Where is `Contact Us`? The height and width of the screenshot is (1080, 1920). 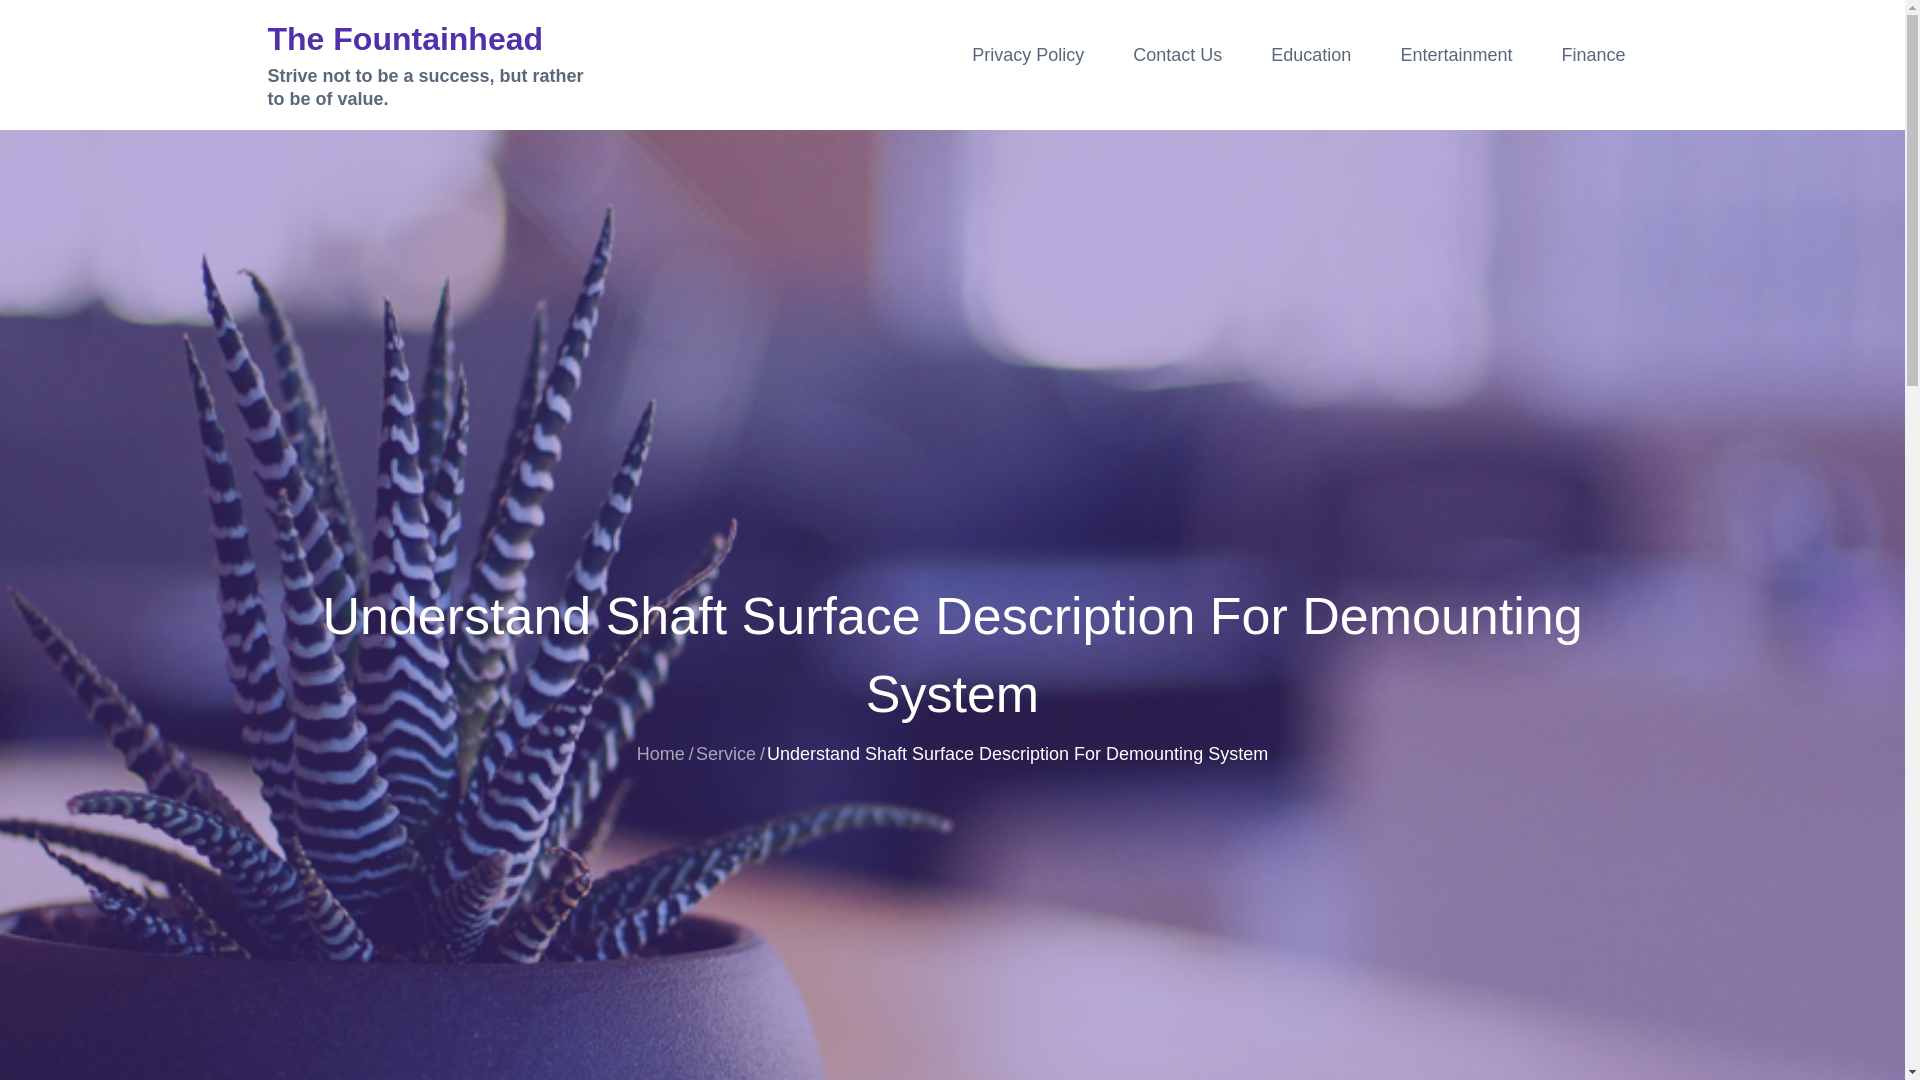 Contact Us is located at coordinates (1178, 54).